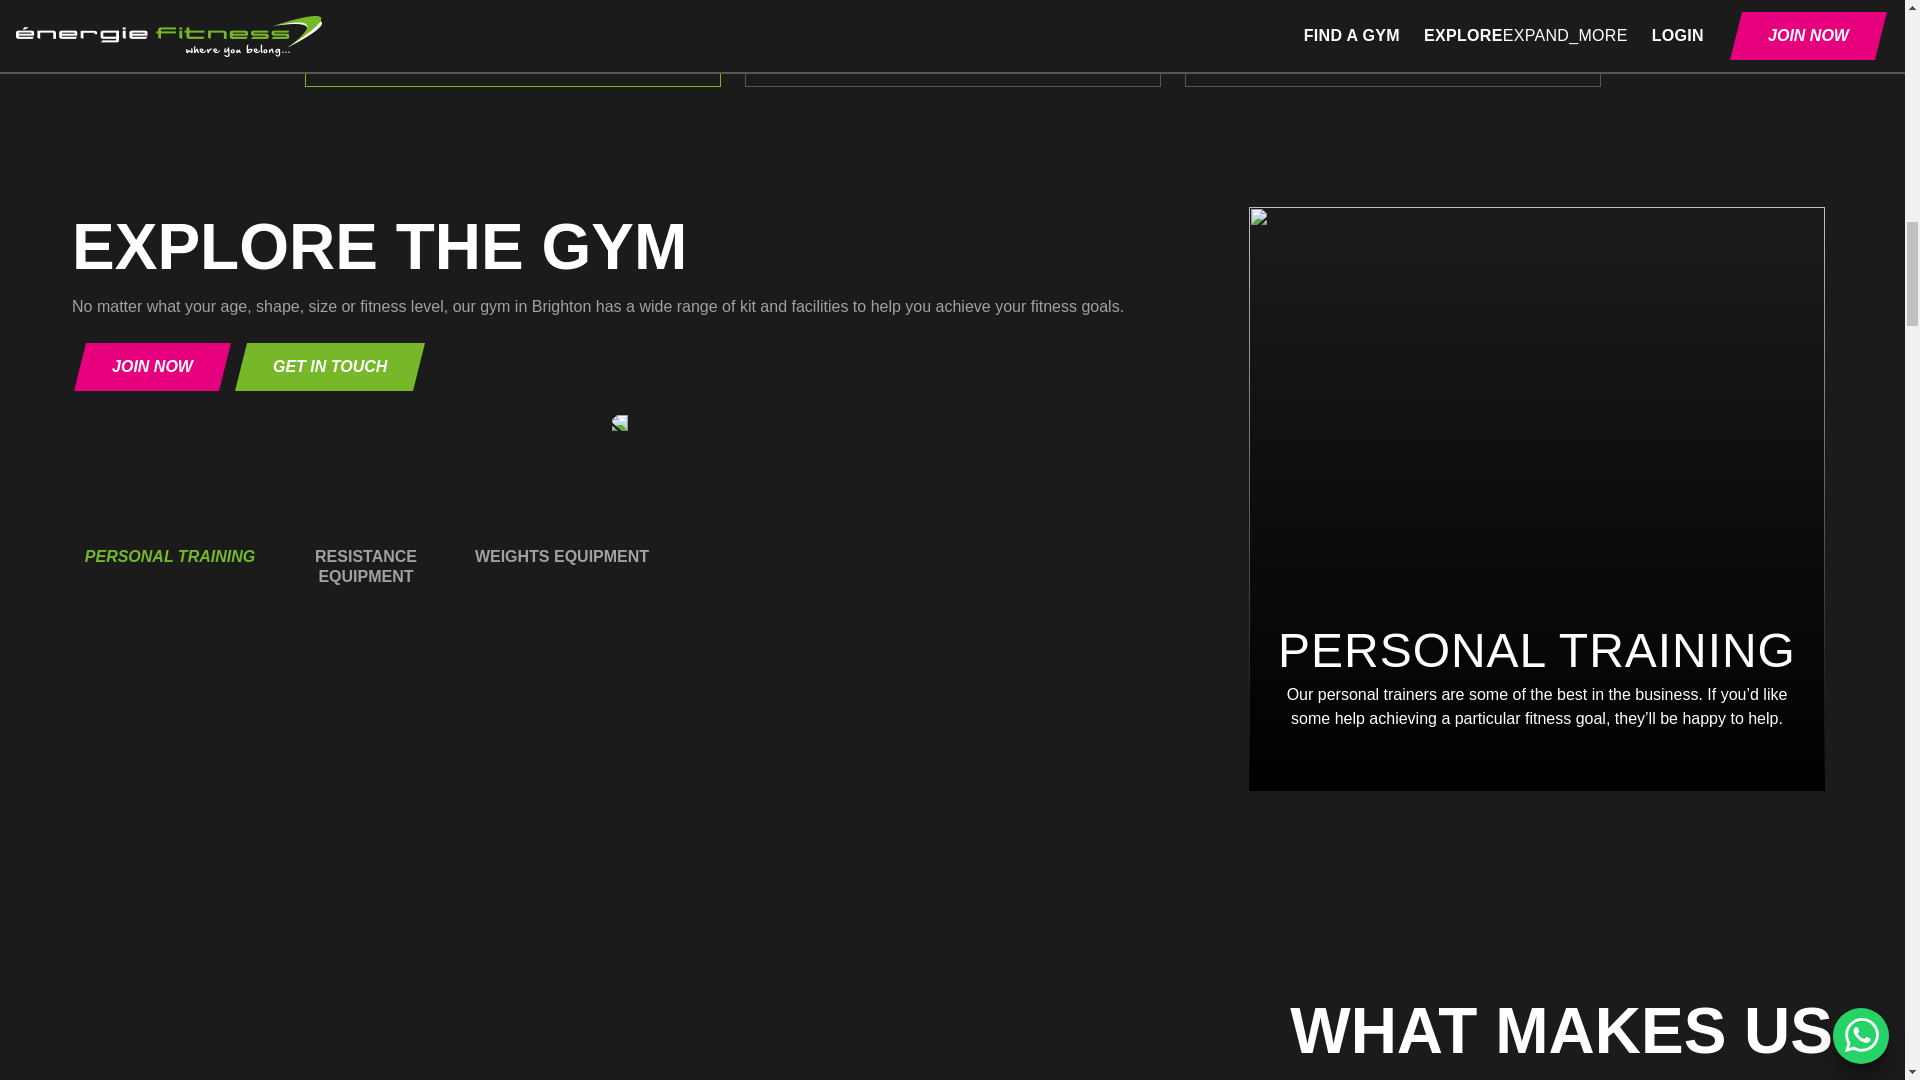  What do you see at coordinates (512, 10) in the screenshot?
I see `JOIN NOW` at bounding box center [512, 10].